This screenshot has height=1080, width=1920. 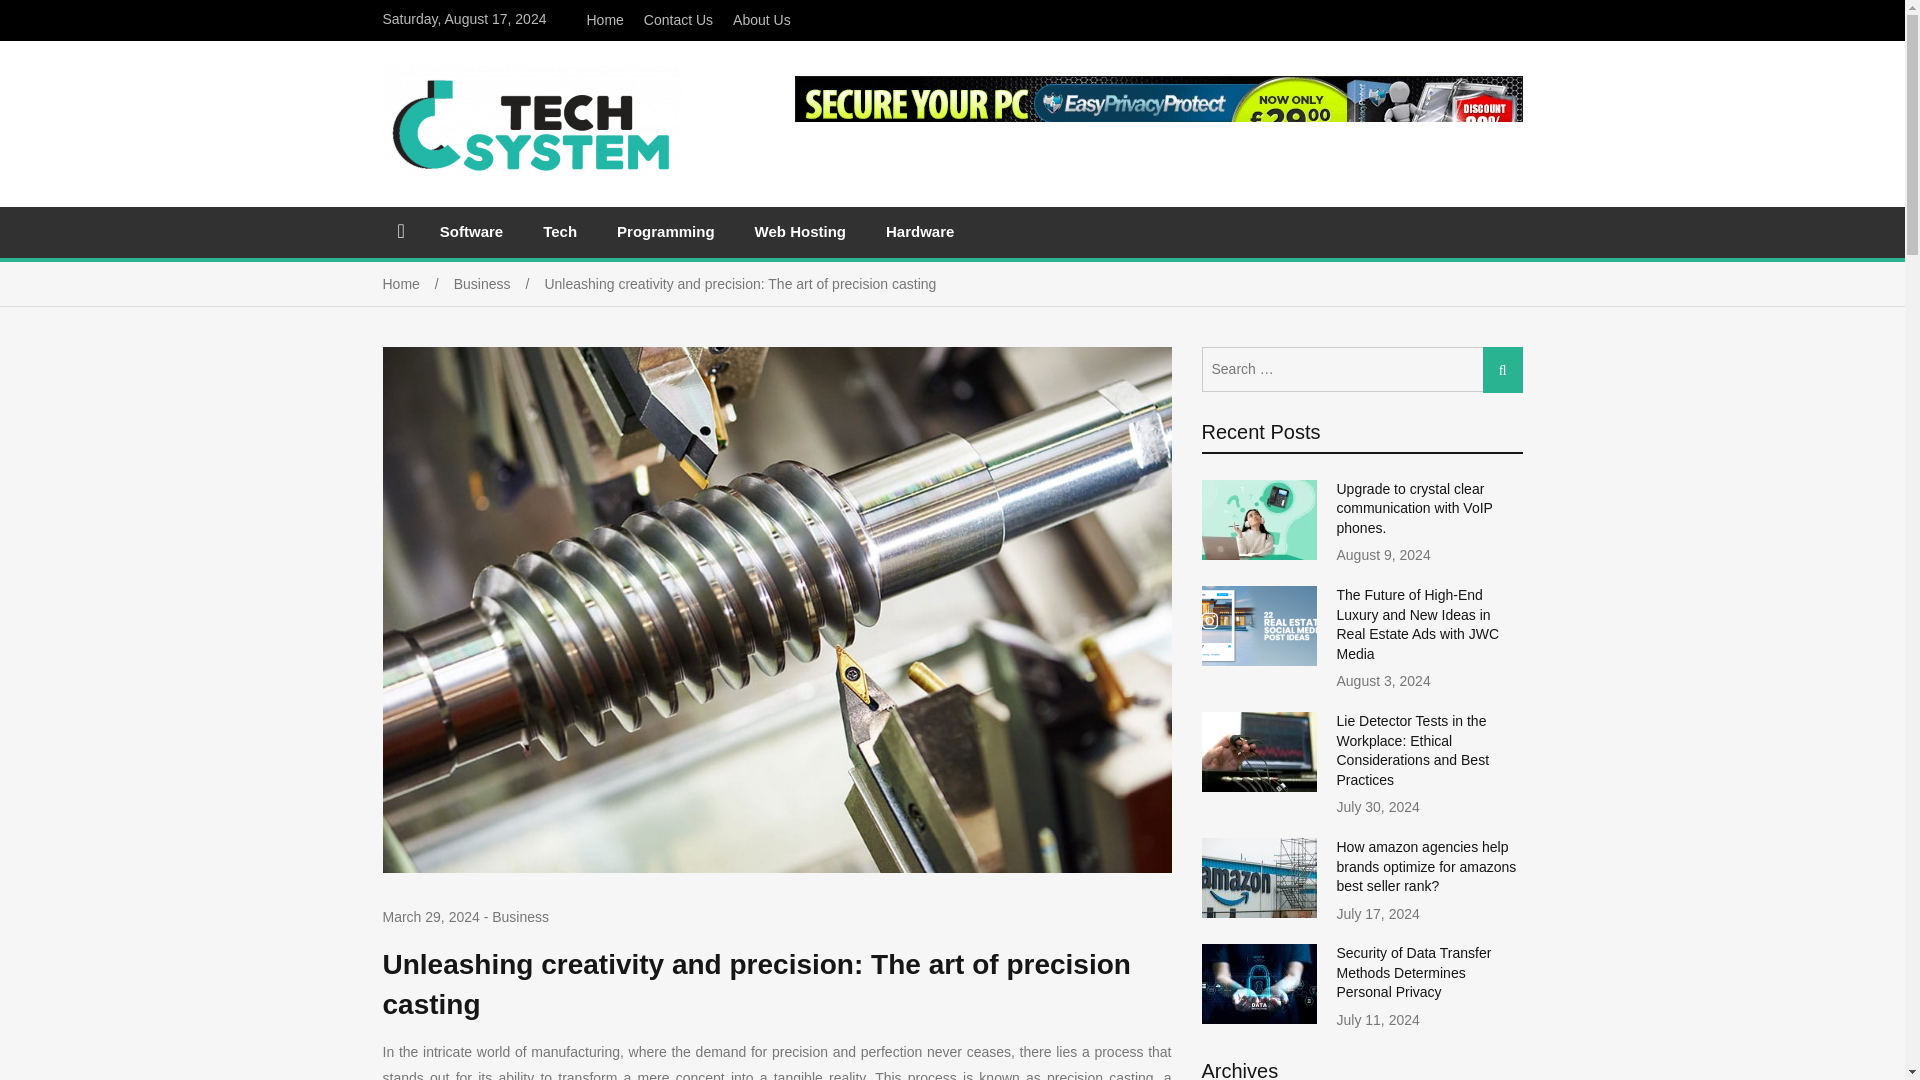 What do you see at coordinates (919, 231) in the screenshot?
I see `Hardware` at bounding box center [919, 231].